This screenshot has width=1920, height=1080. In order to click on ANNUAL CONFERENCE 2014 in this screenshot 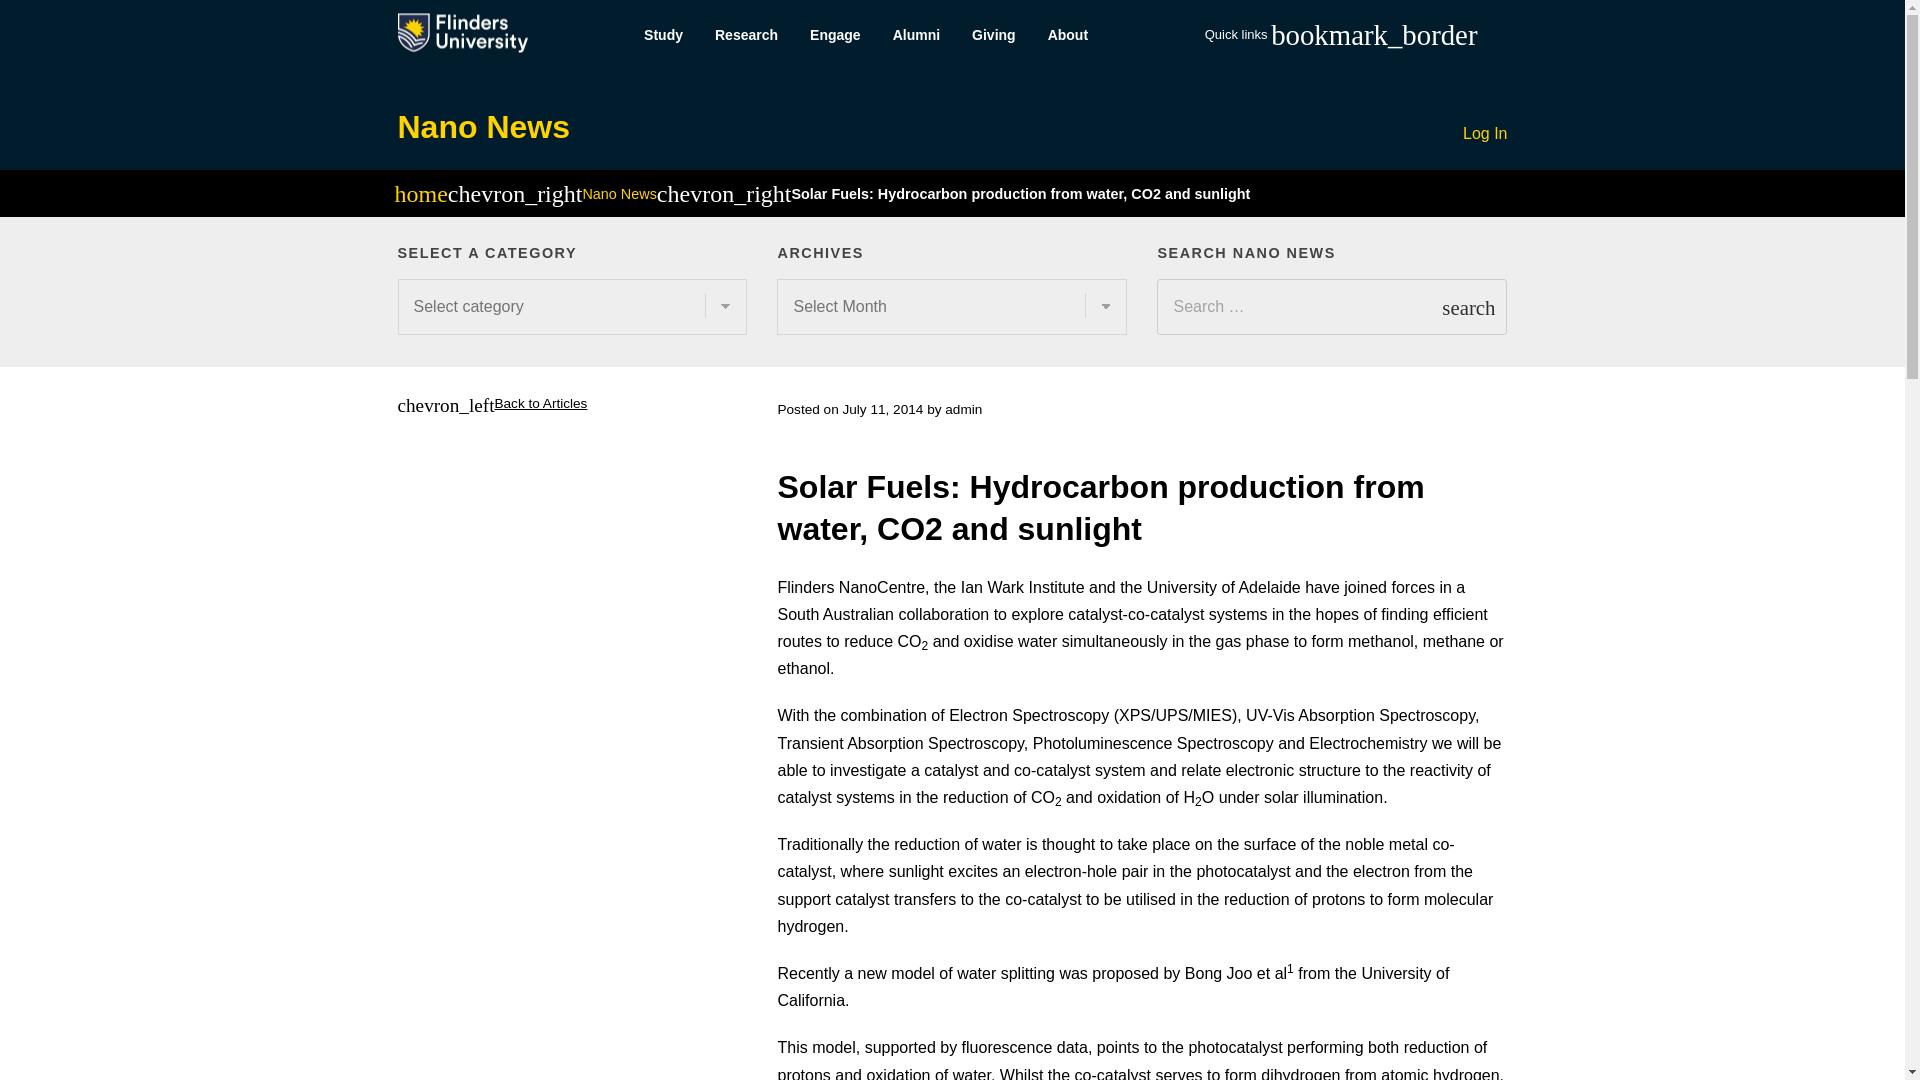, I will do `click(1586, 428)`.